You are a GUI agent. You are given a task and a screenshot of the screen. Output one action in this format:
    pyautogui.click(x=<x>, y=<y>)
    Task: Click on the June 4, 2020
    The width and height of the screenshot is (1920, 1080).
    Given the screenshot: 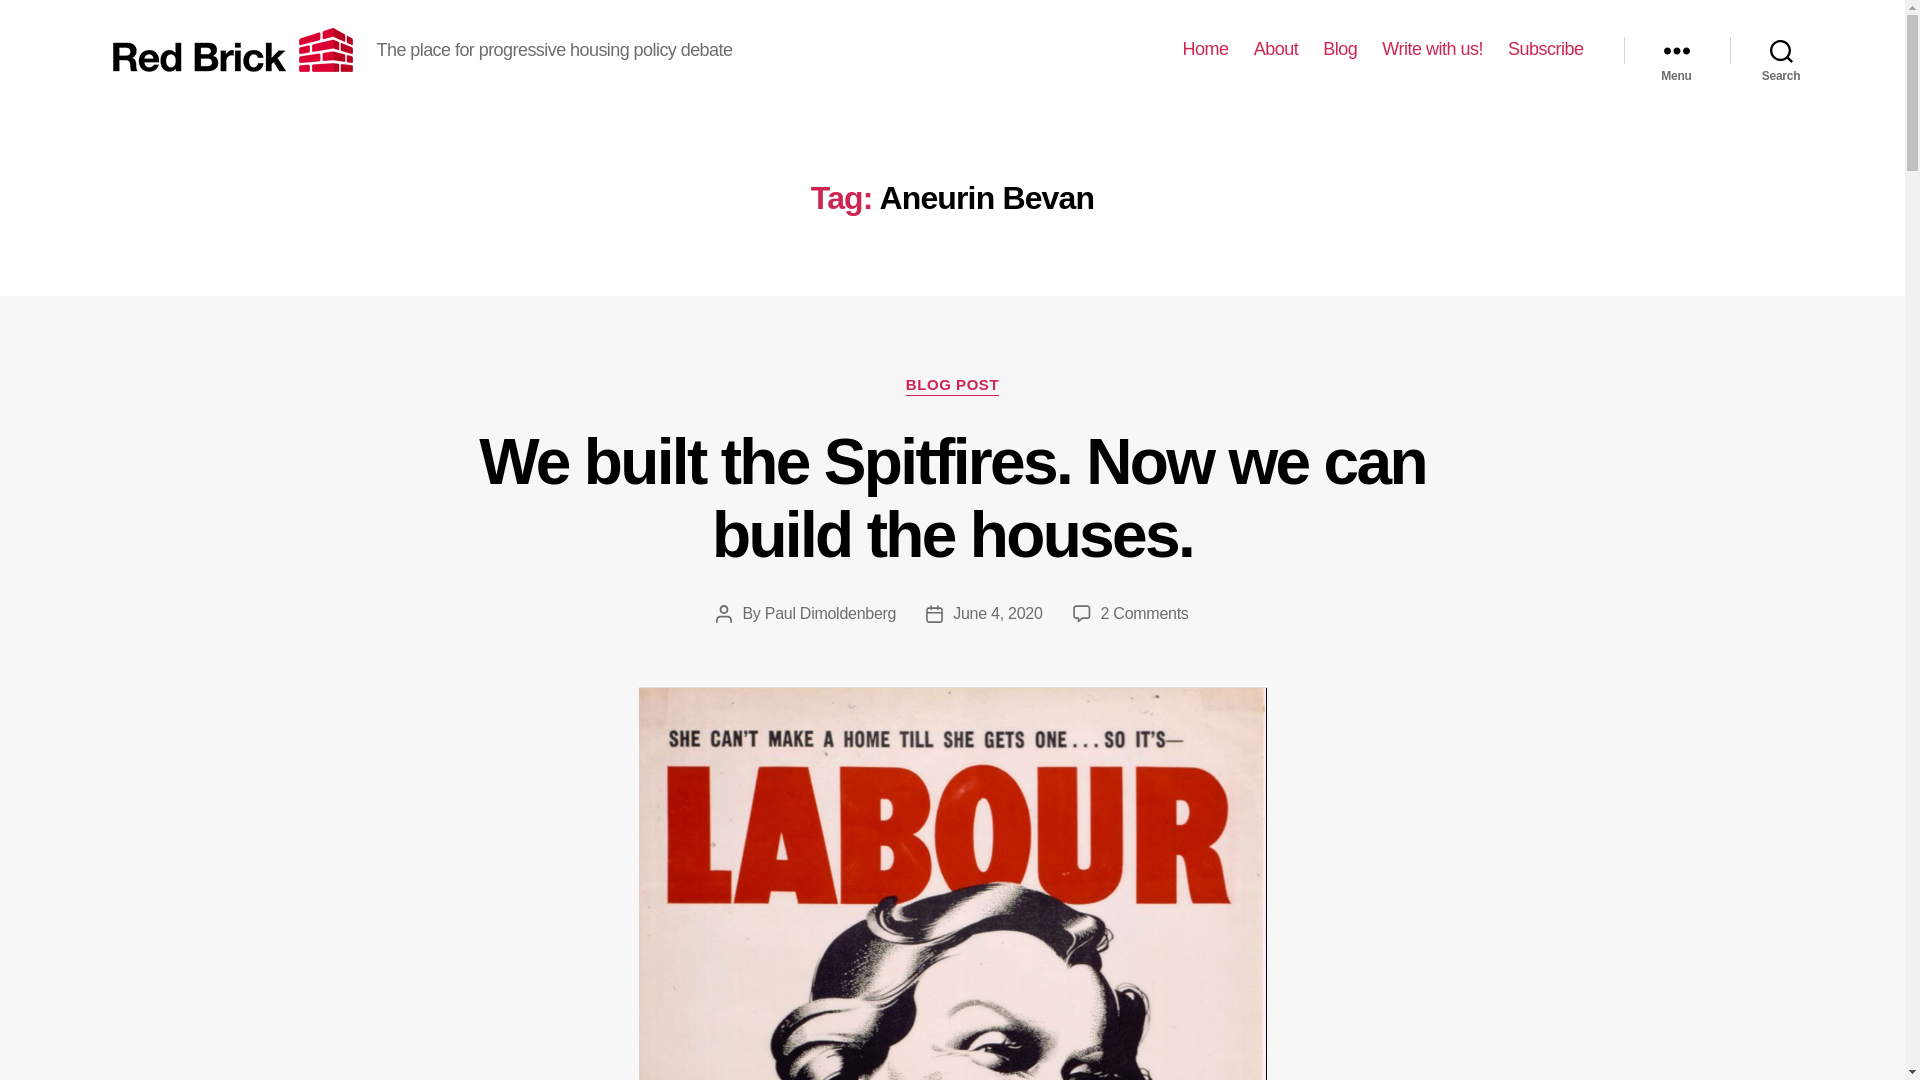 What is the action you would take?
    pyautogui.click(x=997, y=613)
    